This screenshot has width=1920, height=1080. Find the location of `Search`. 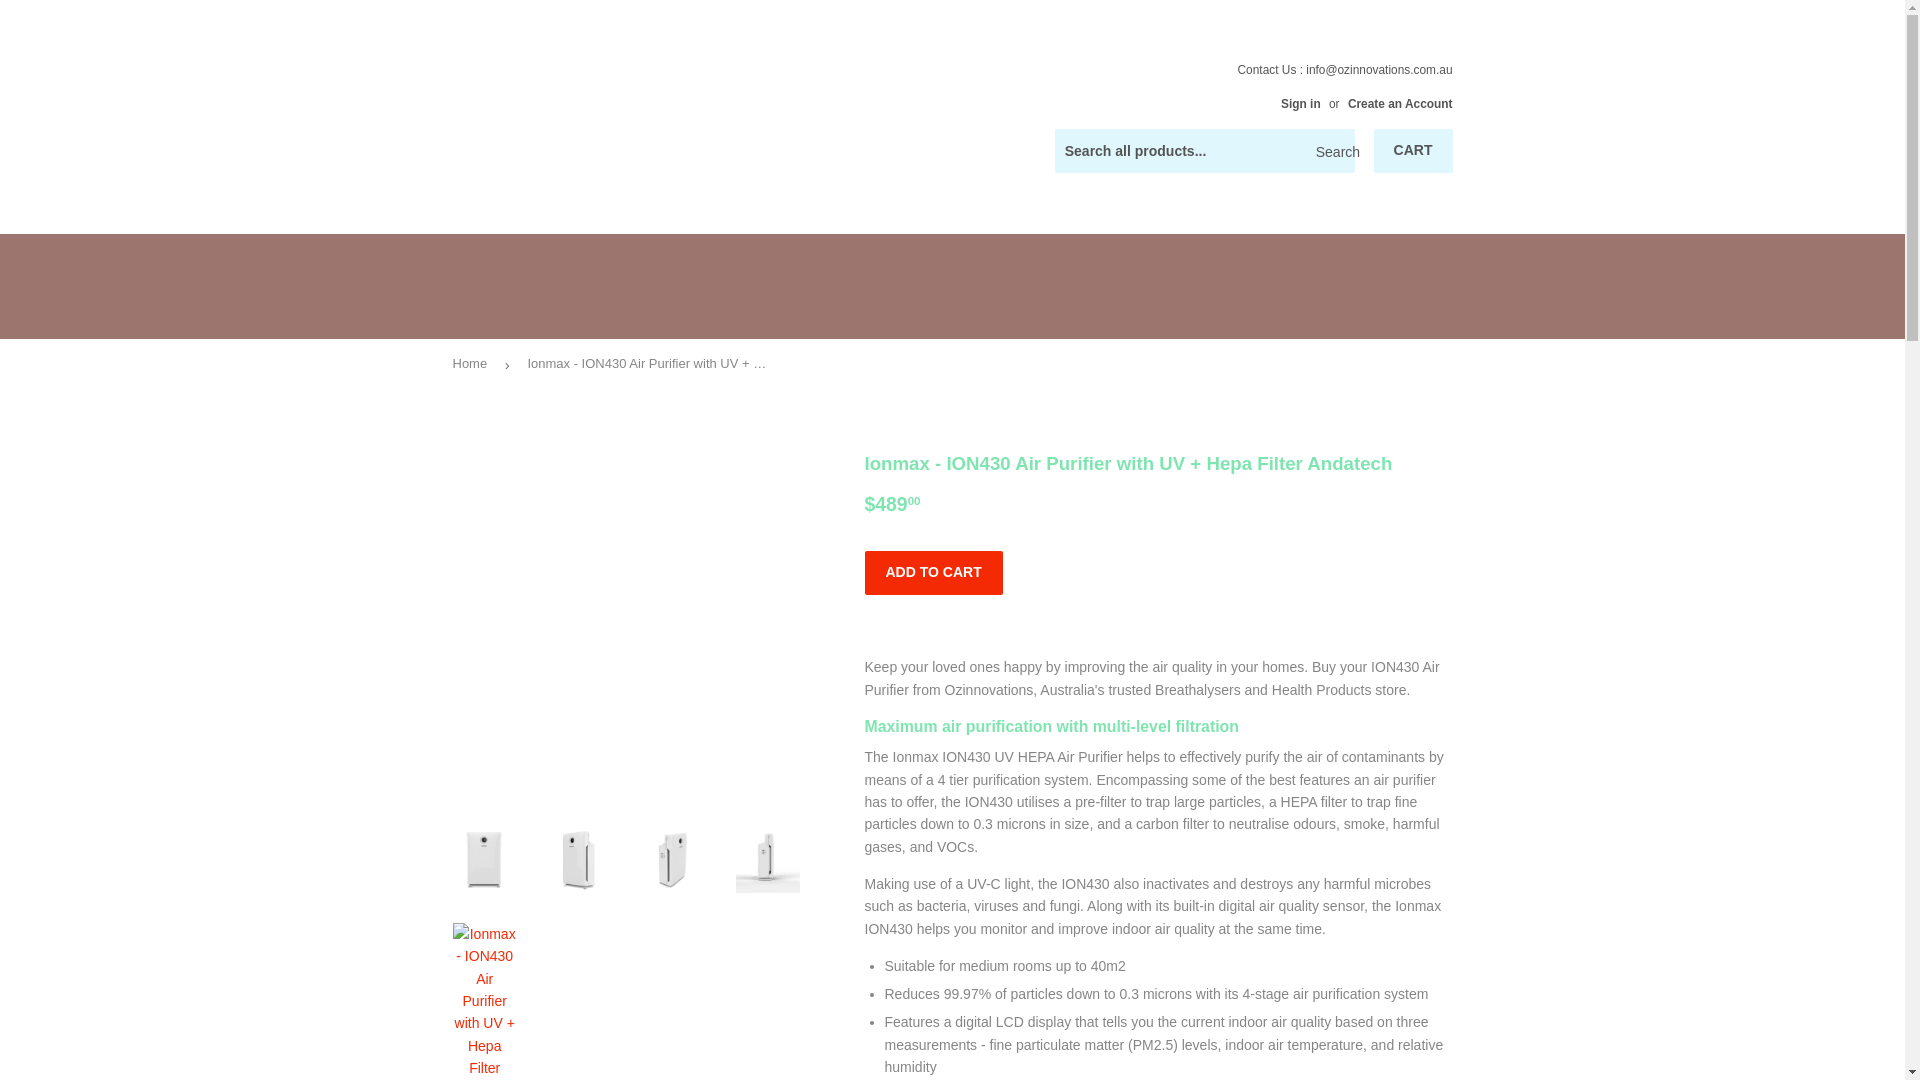

Search is located at coordinates (1332, 151).